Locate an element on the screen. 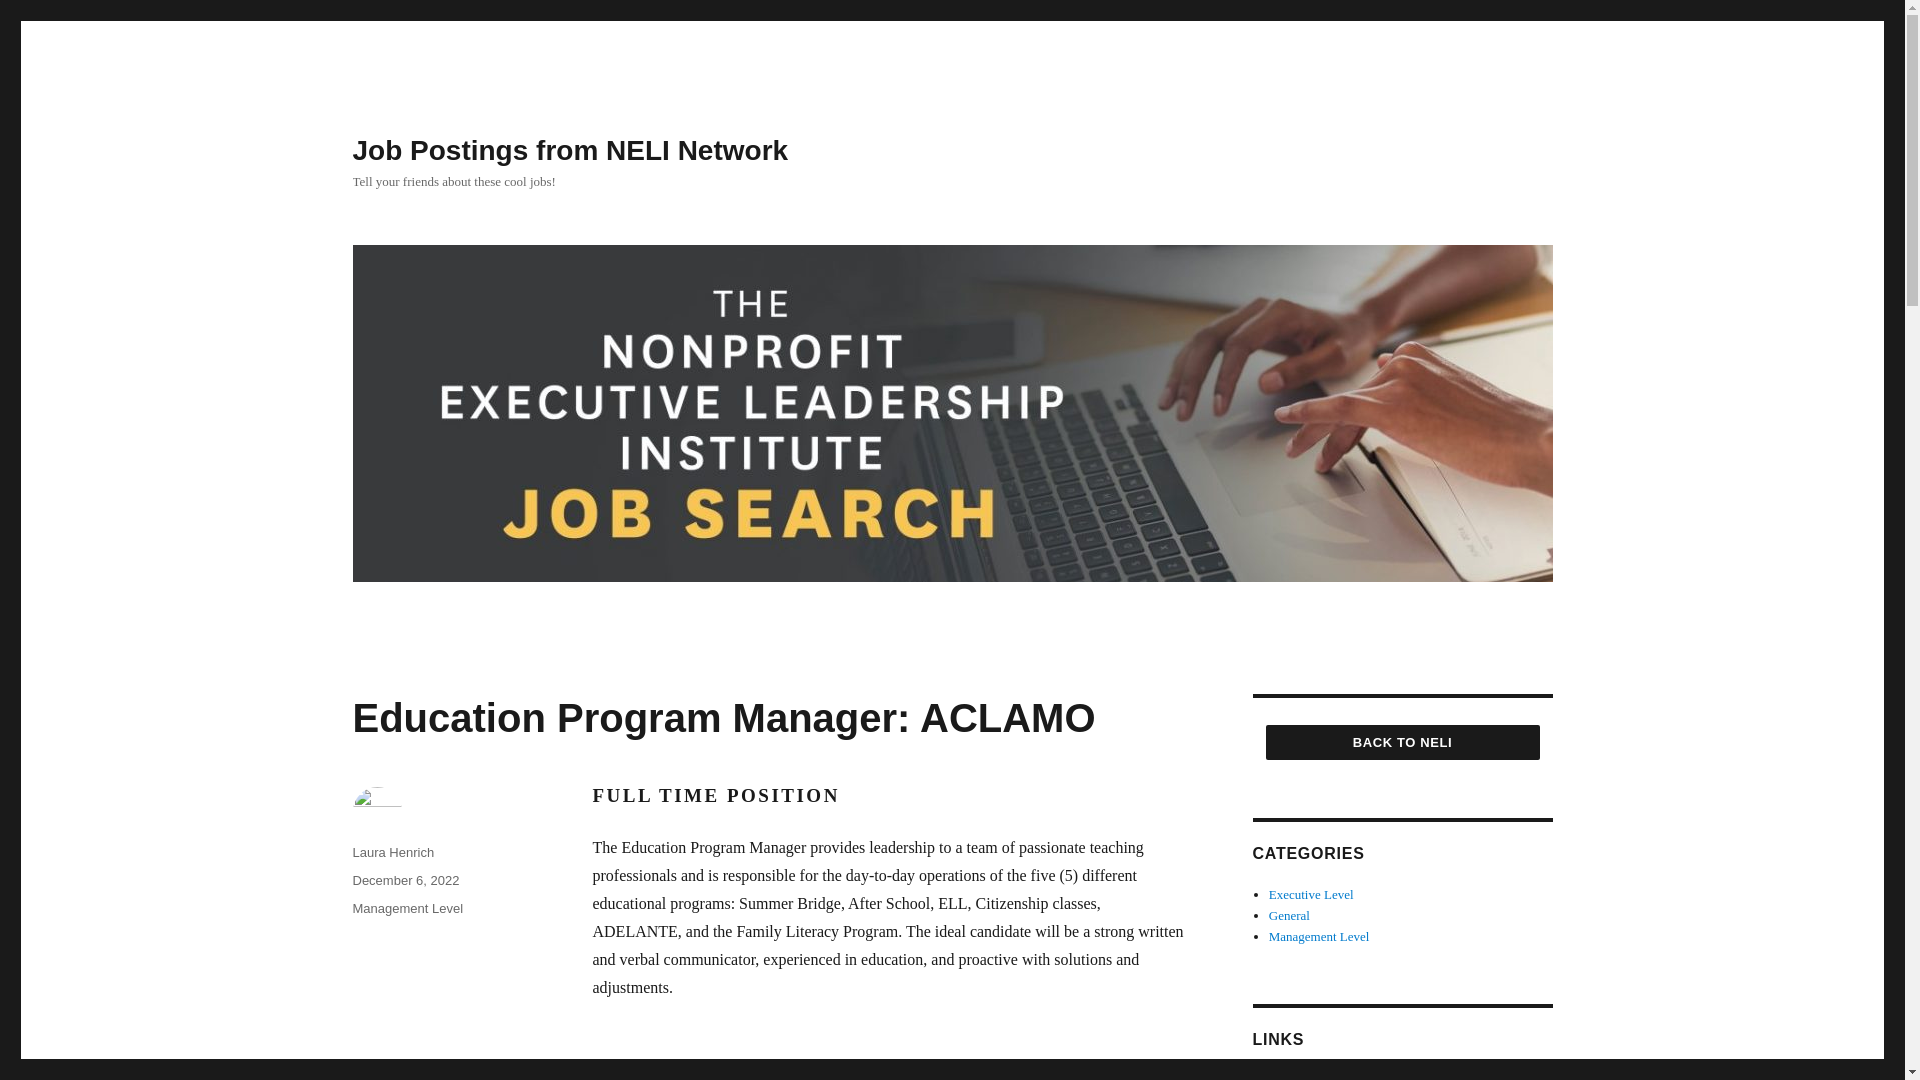  December 6, 2022 is located at coordinates (404, 880).